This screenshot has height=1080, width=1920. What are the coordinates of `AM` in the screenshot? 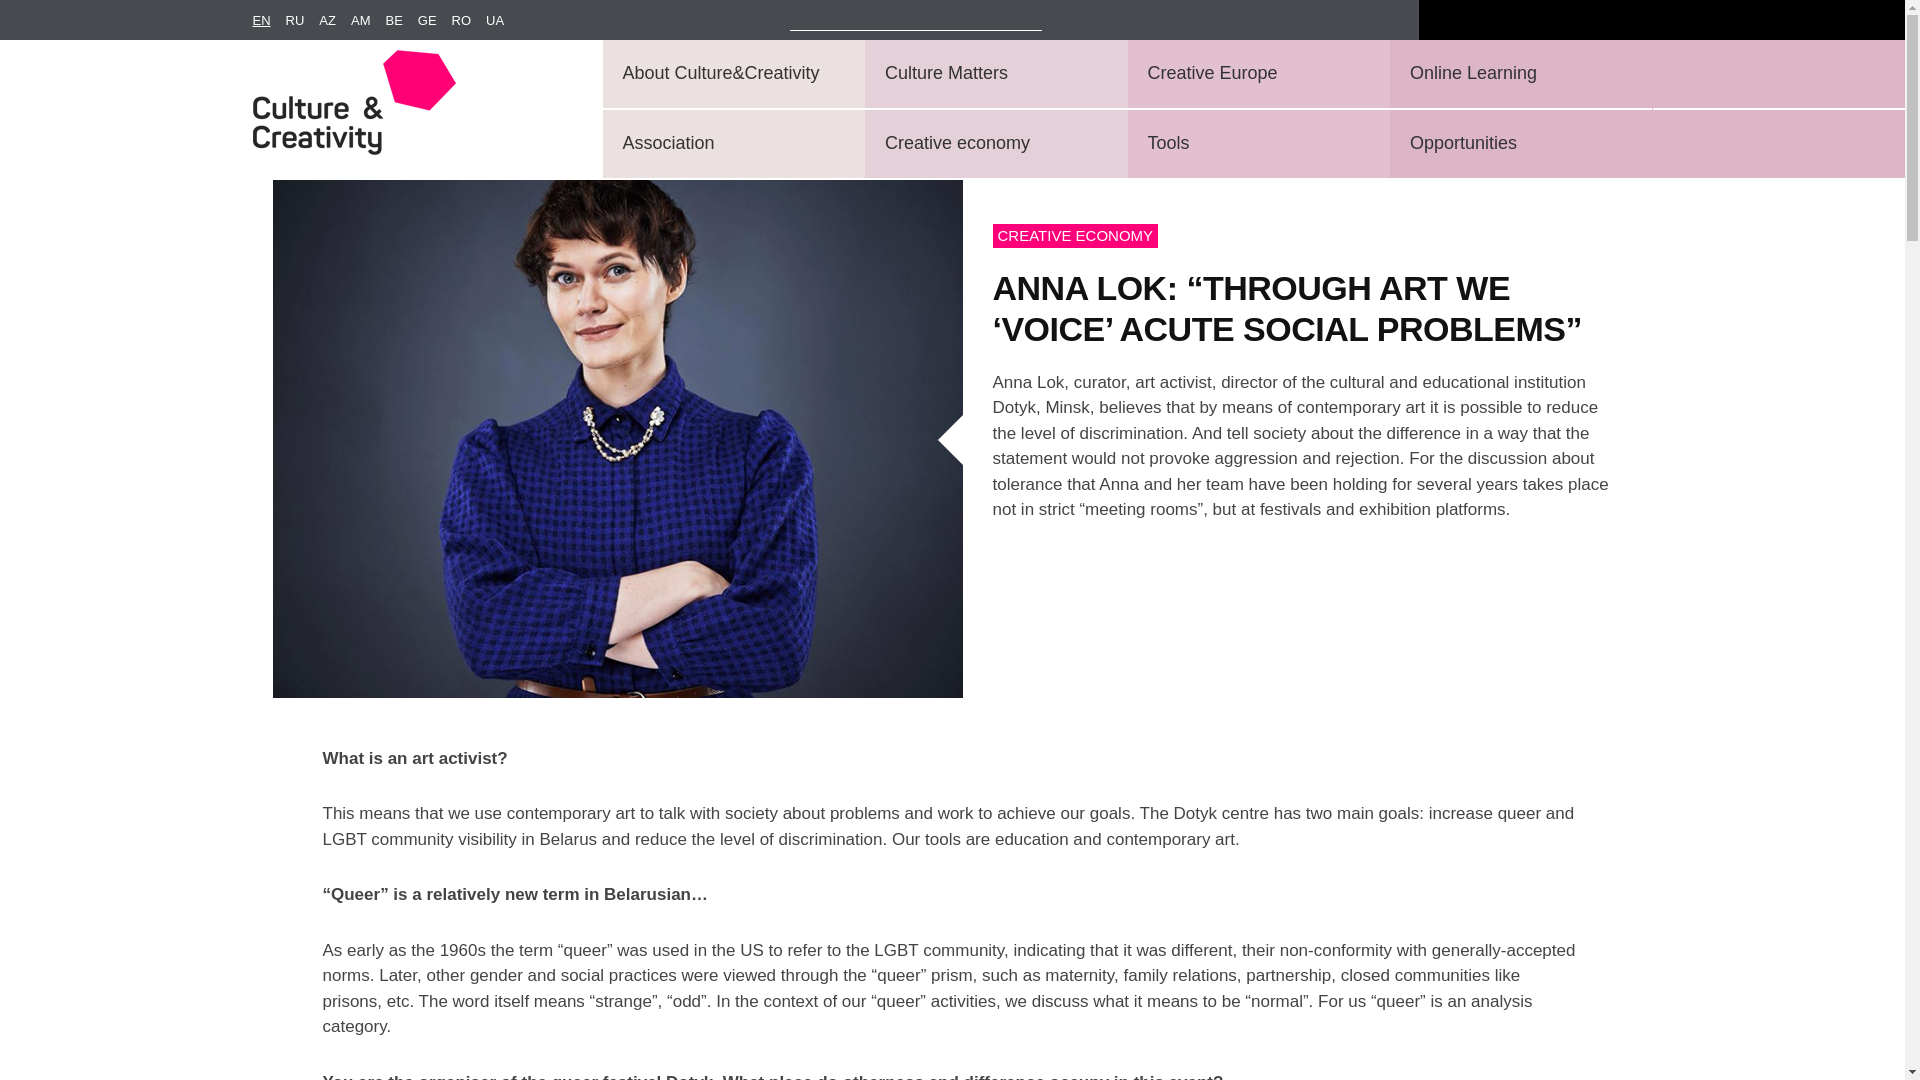 It's located at (368, 21).